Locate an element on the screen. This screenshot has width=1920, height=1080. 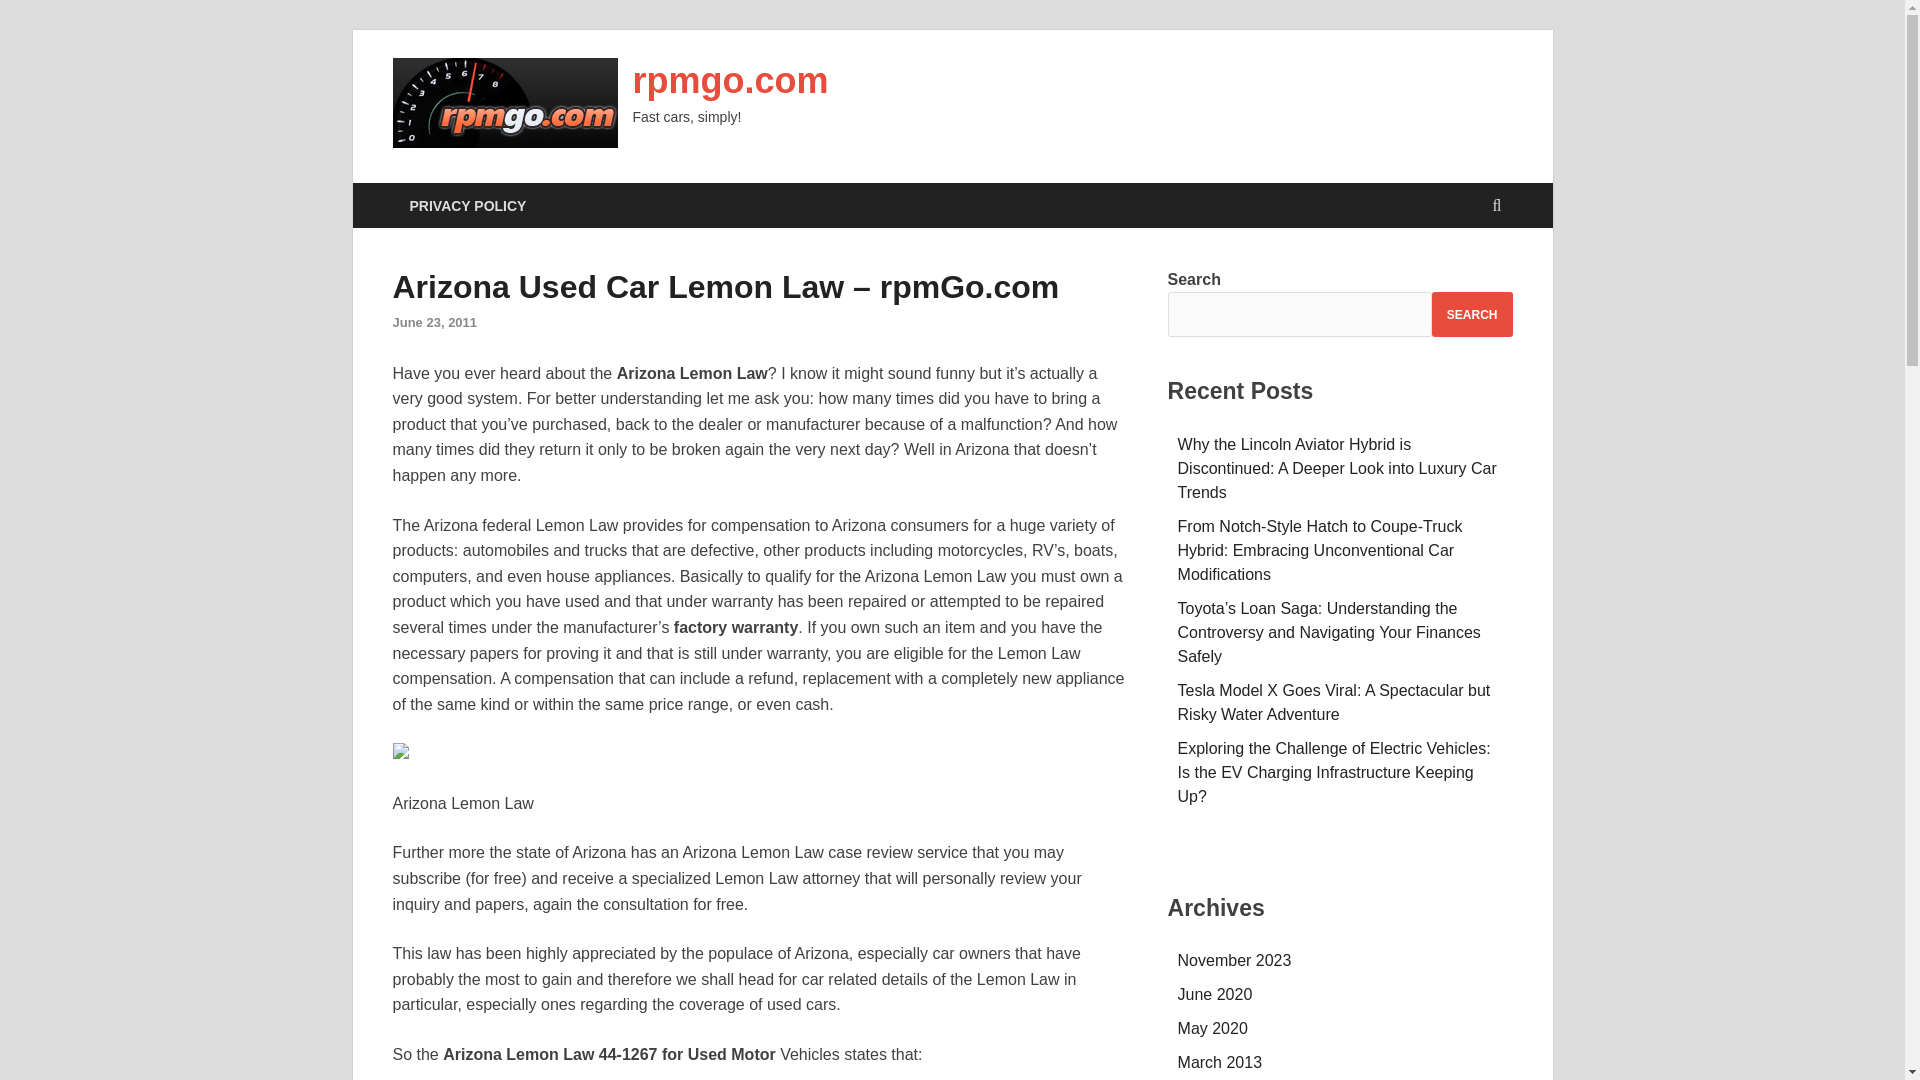
PRIVACY POLICY is located at coordinates (467, 204).